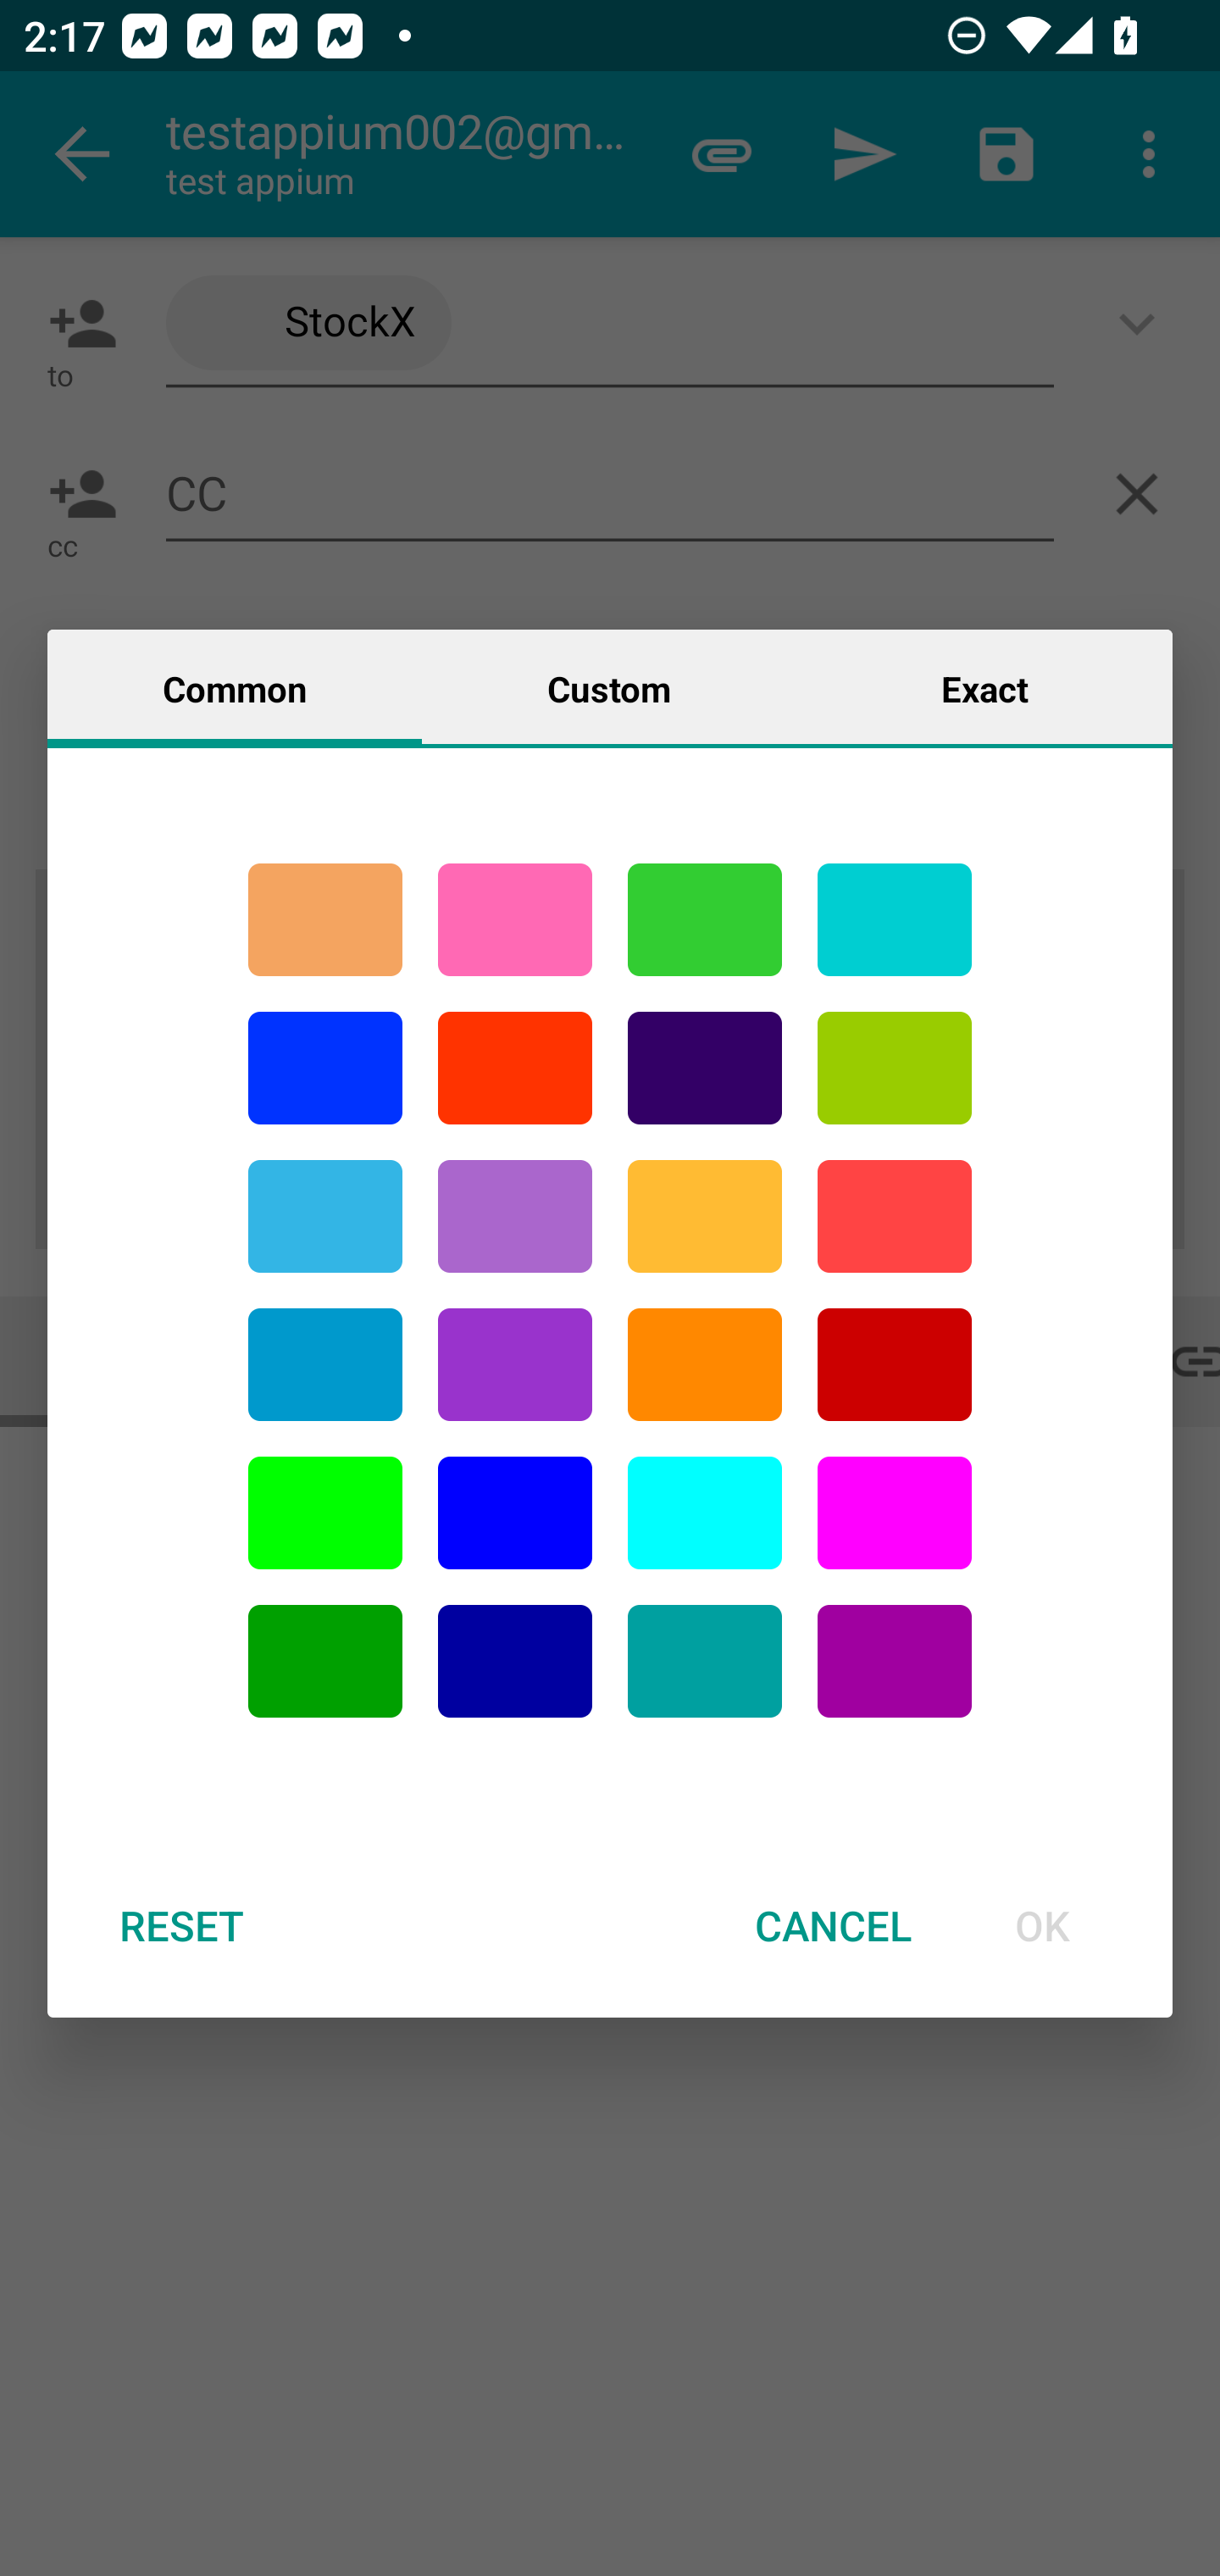 Image resolution: width=1220 pixels, height=2576 pixels. What do you see at coordinates (895, 1513) in the screenshot?
I see `Light purple` at bounding box center [895, 1513].